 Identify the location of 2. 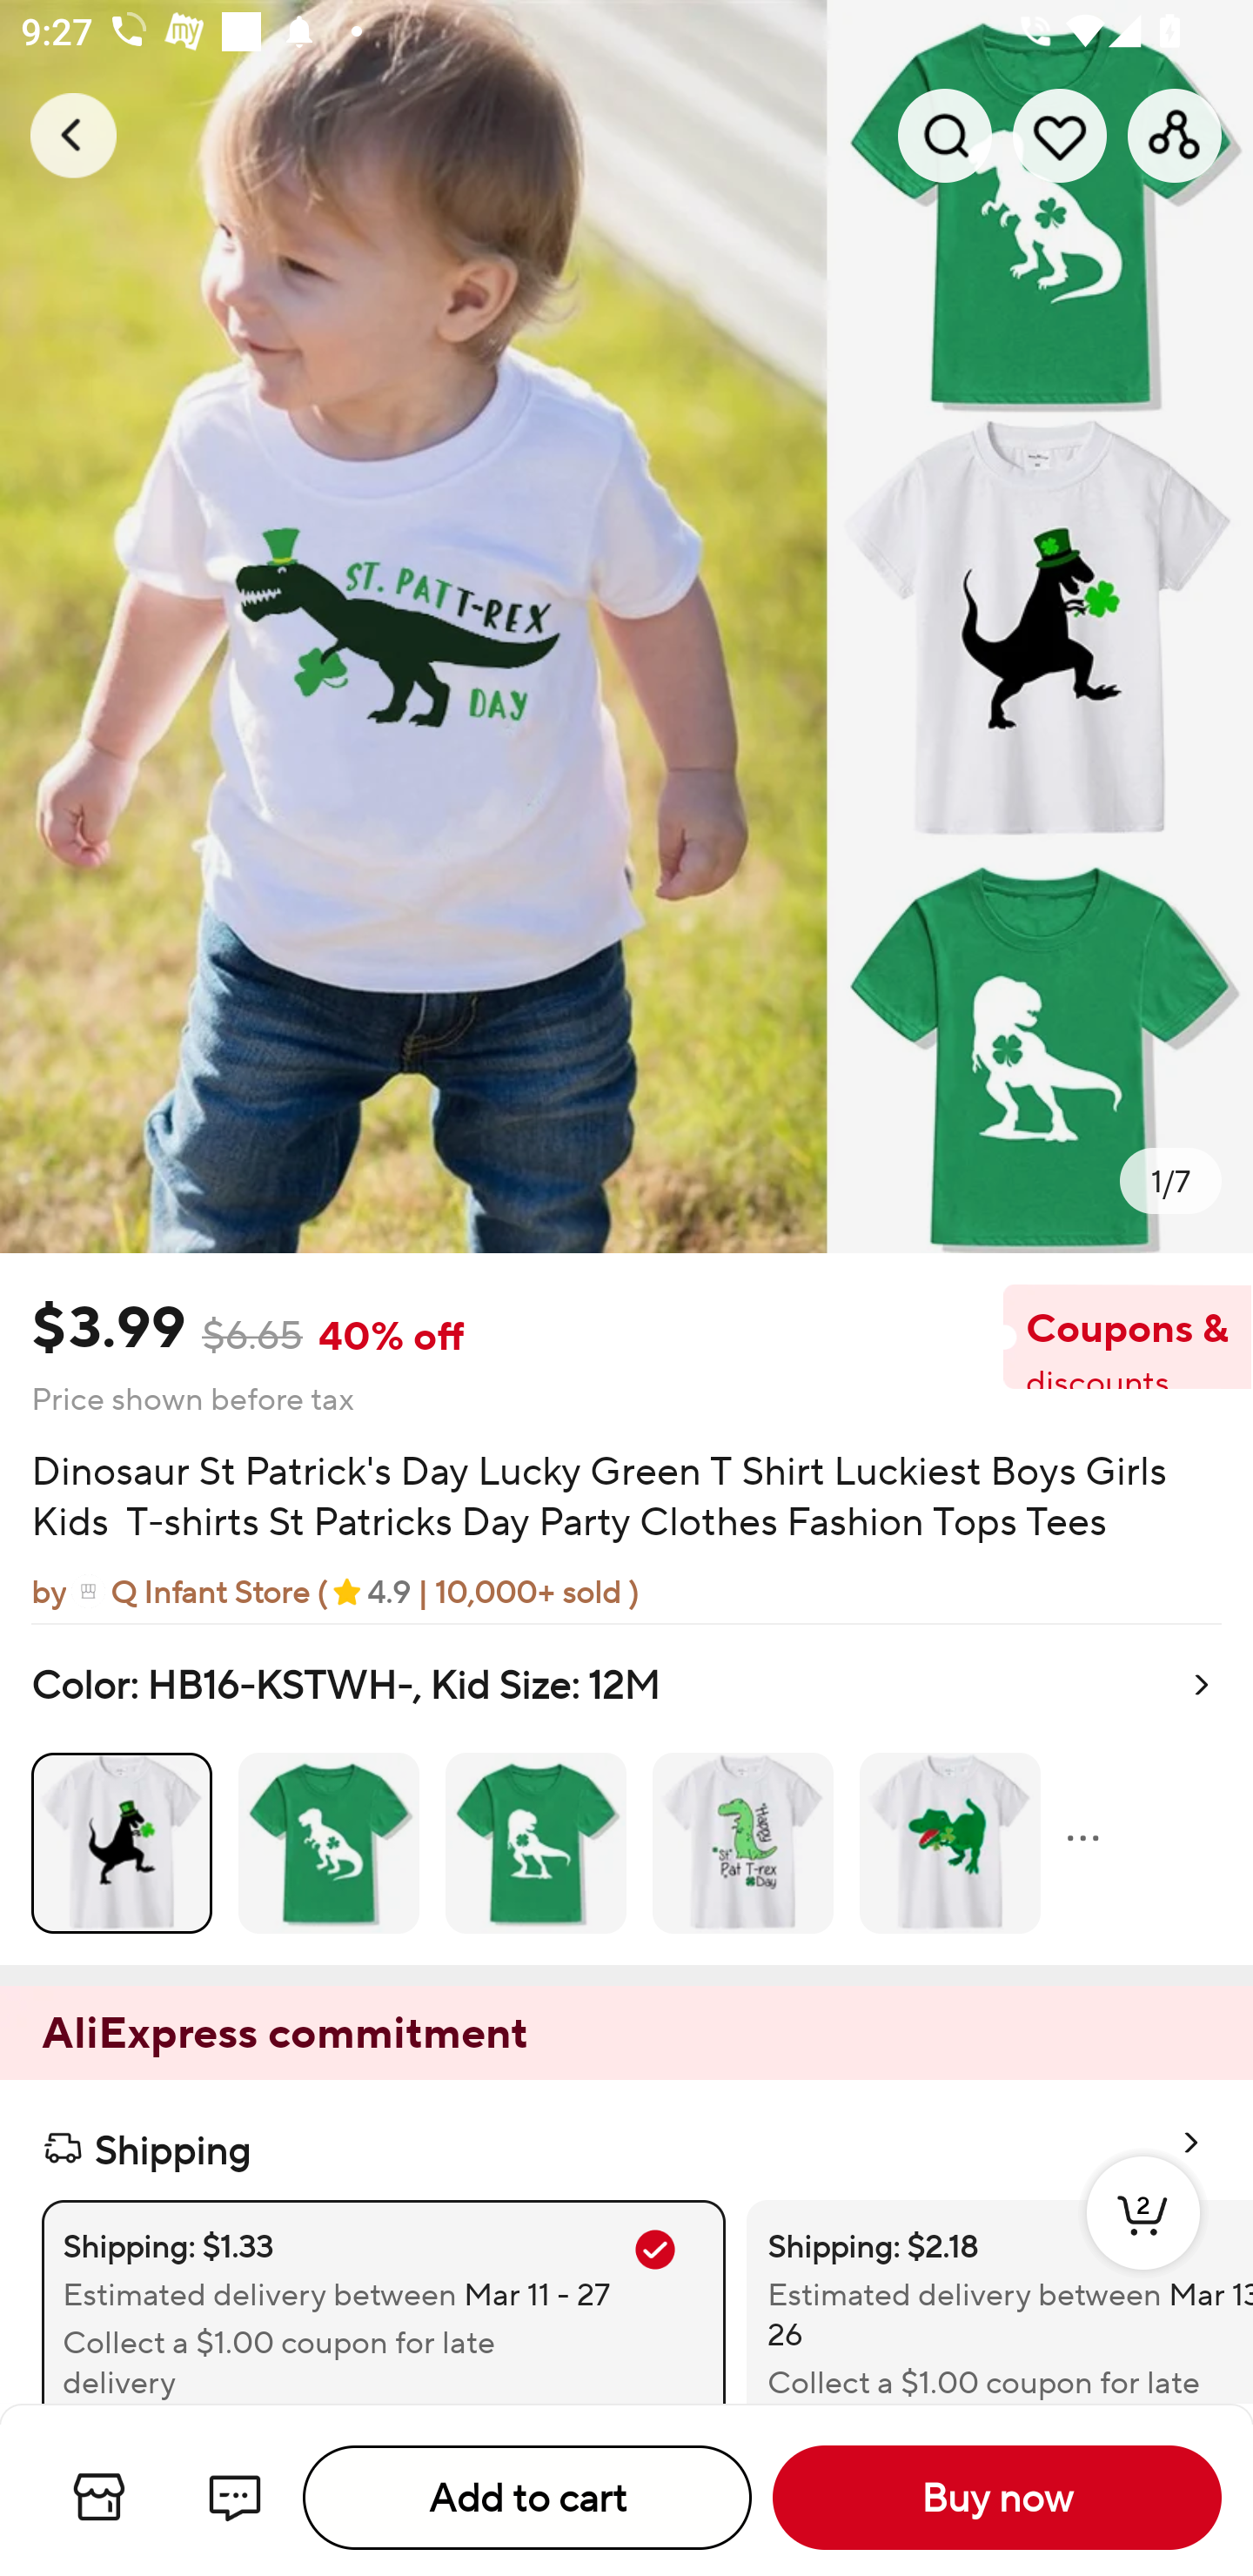
(1143, 2244).